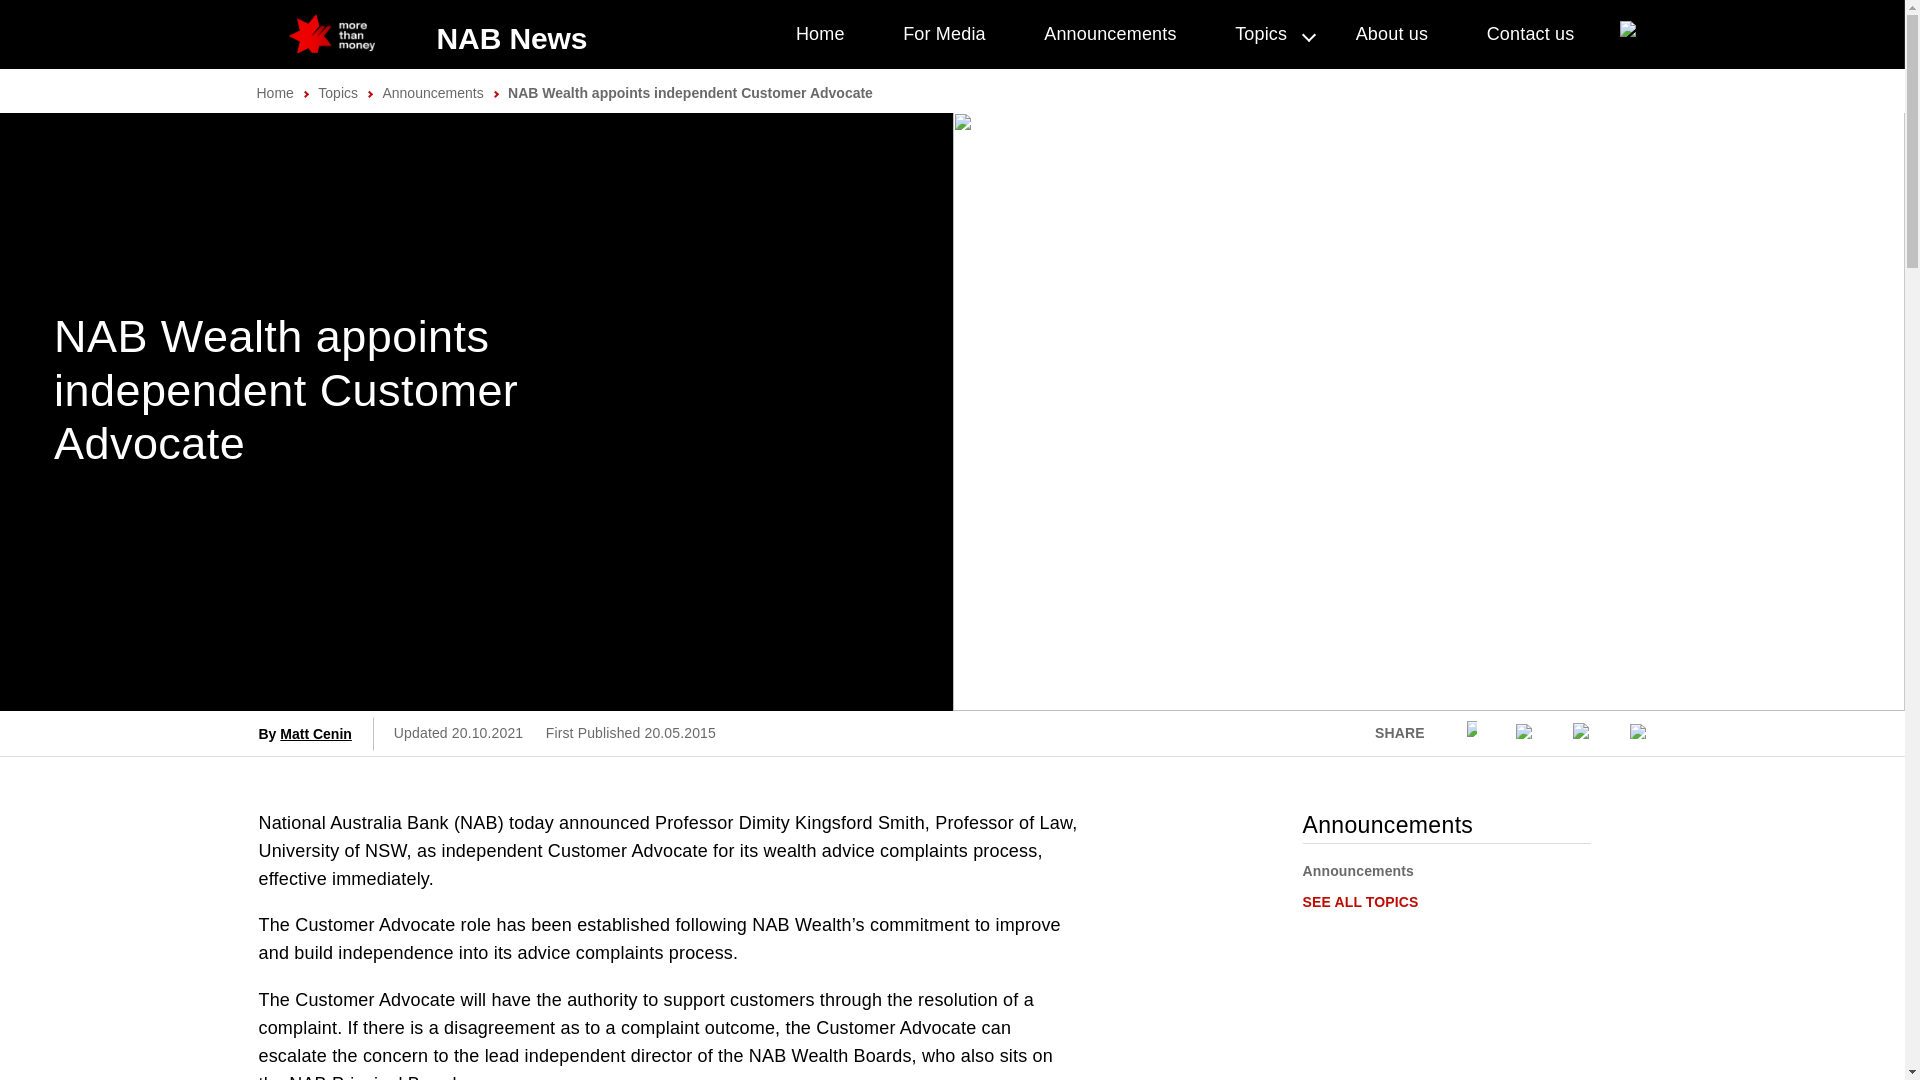 This screenshot has height=1080, width=1920. I want to click on Contact us, so click(1530, 34).